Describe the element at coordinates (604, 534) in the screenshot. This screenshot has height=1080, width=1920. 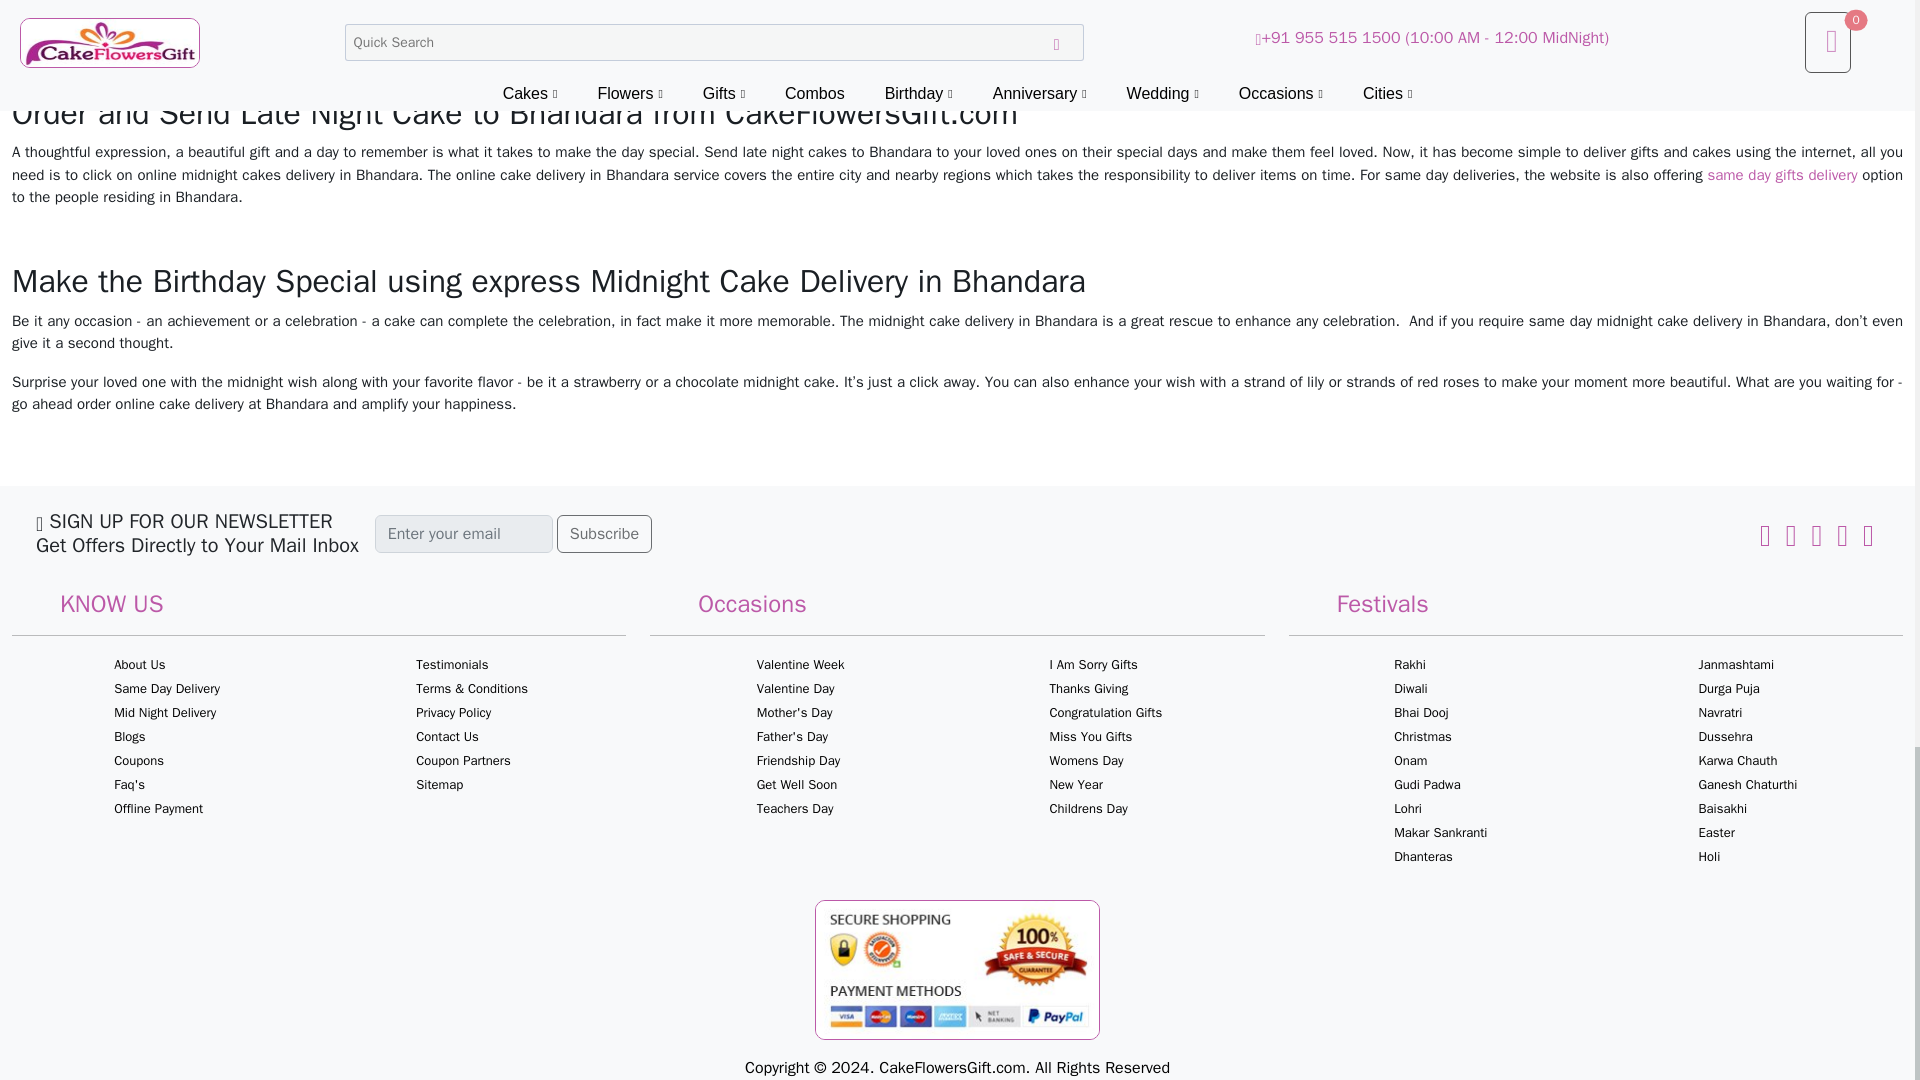
I see `Subscribe` at that location.